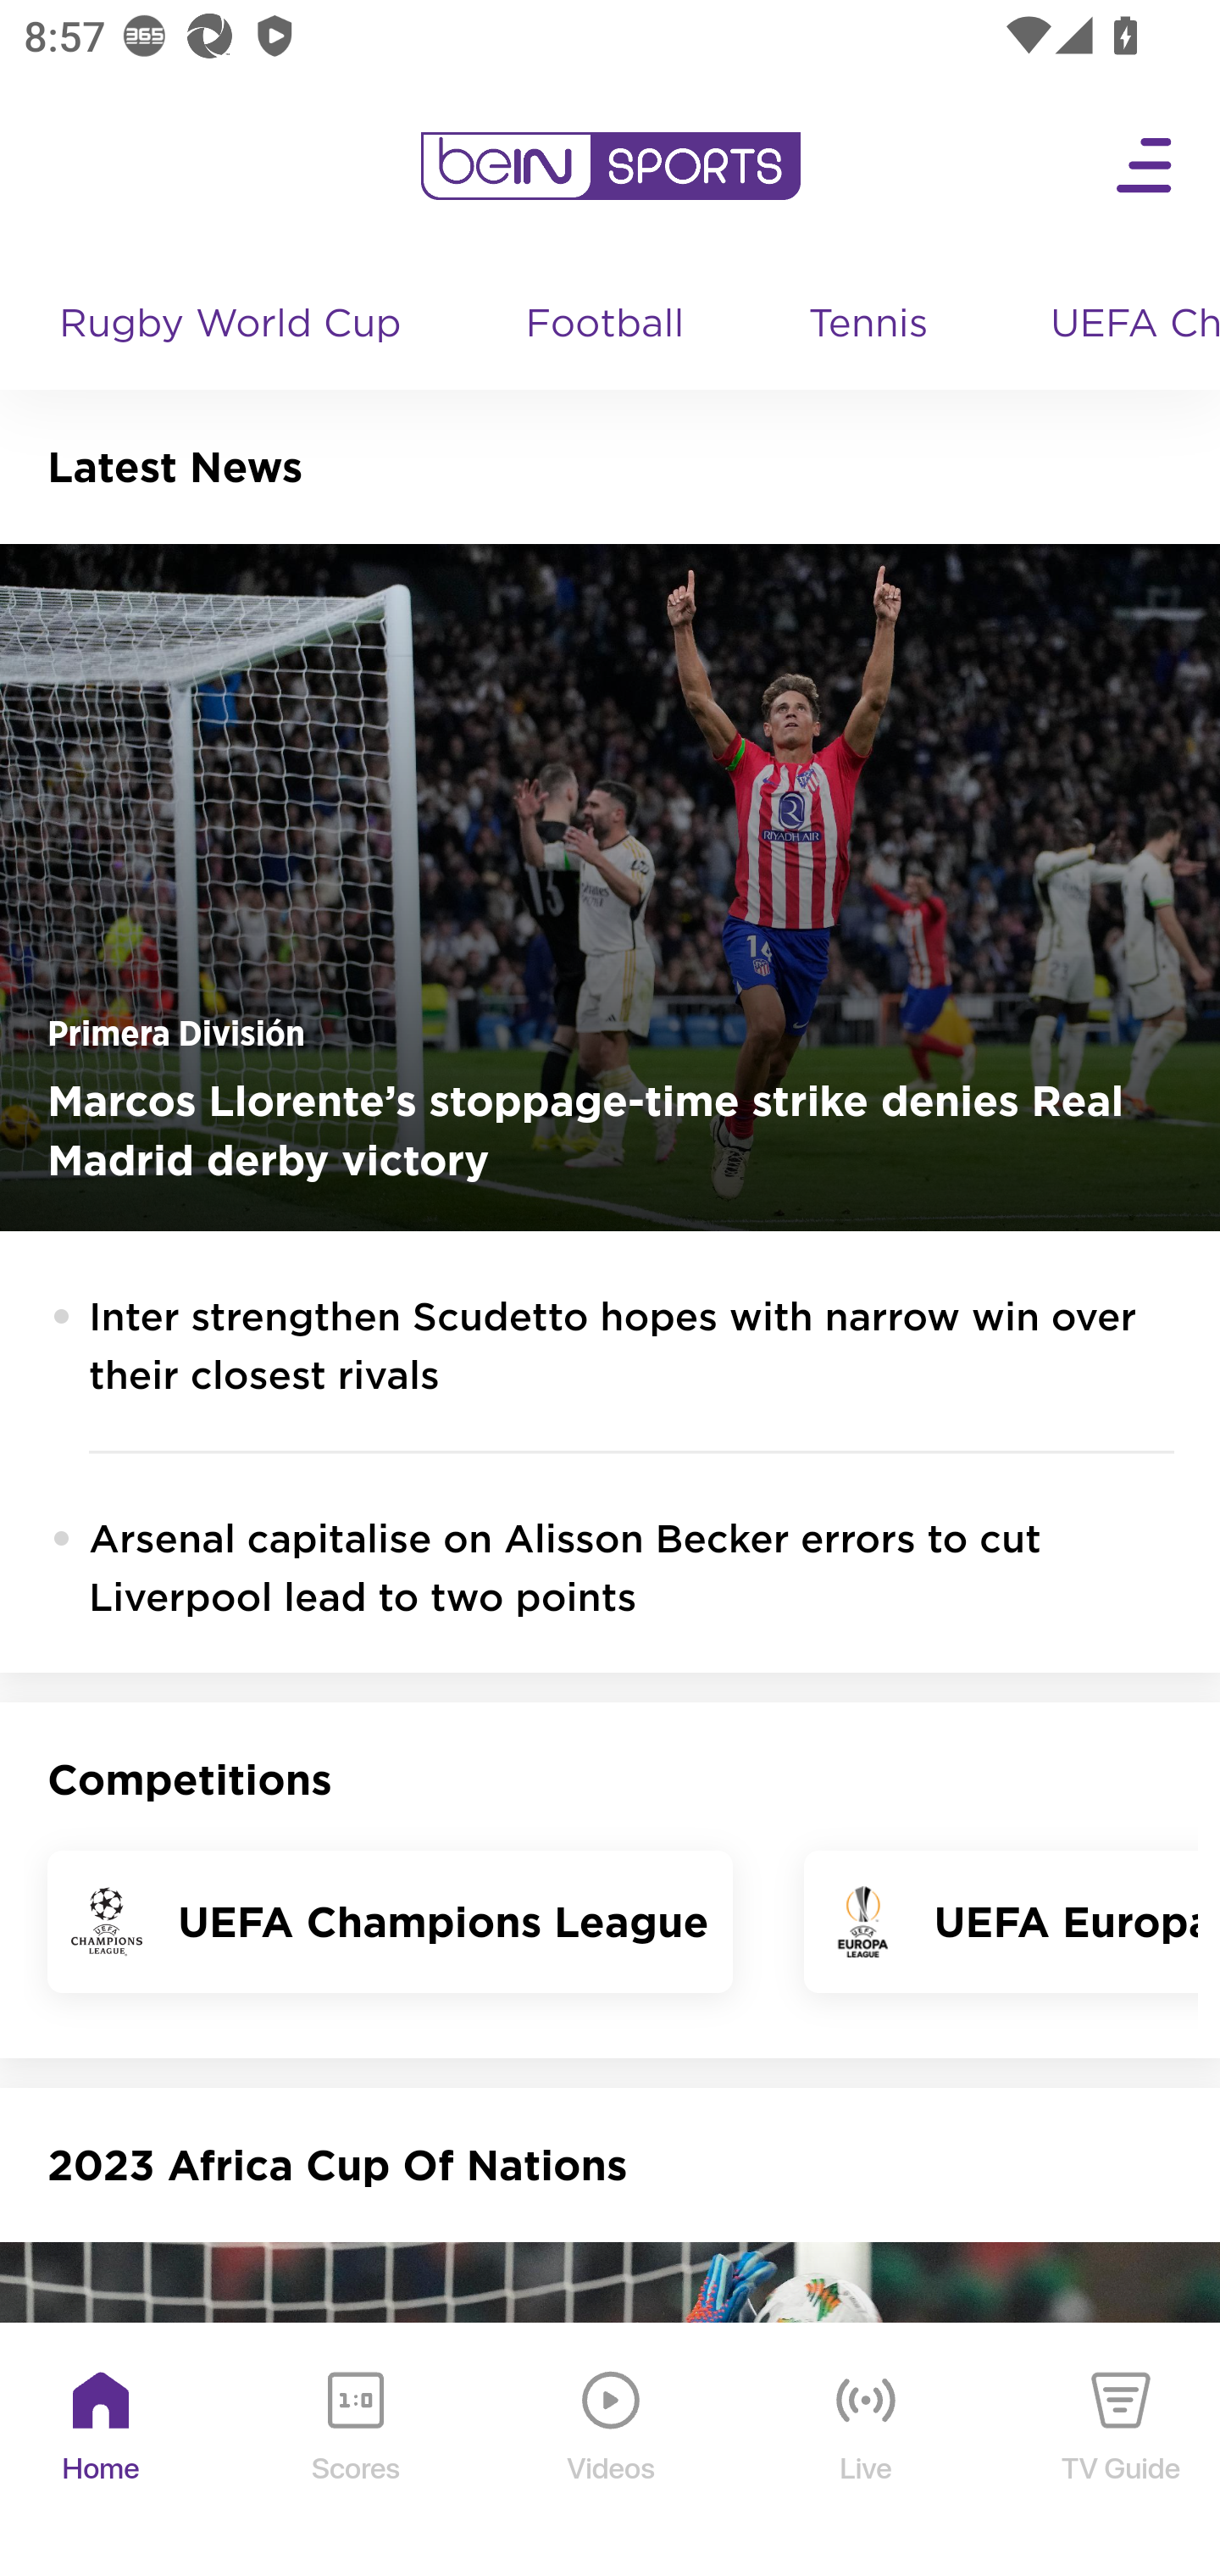 The width and height of the screenshot is (1220, 2576). I want to click on Videos Videos Icon Videos, so click(612, 2451).